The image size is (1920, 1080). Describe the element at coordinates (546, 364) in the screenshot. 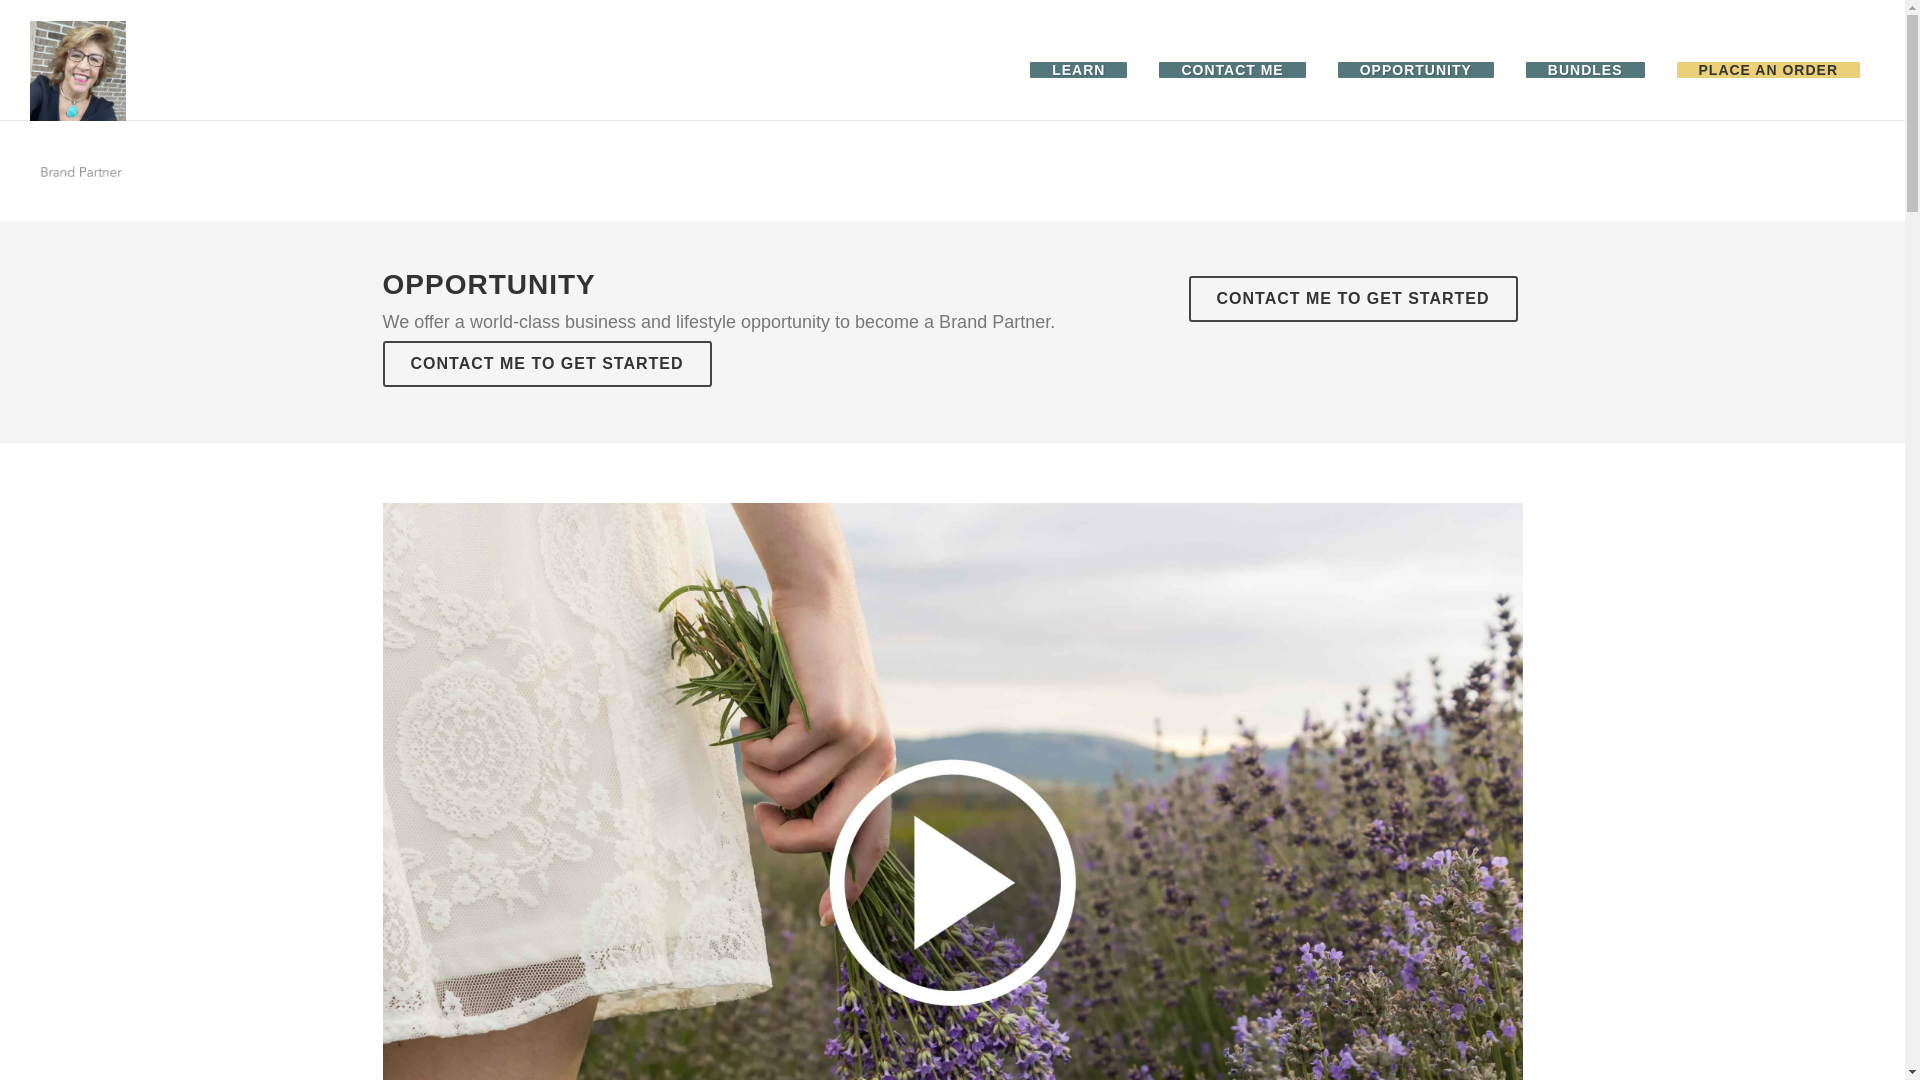

I see `CONTACT ME TO GET STARTED` at that location.